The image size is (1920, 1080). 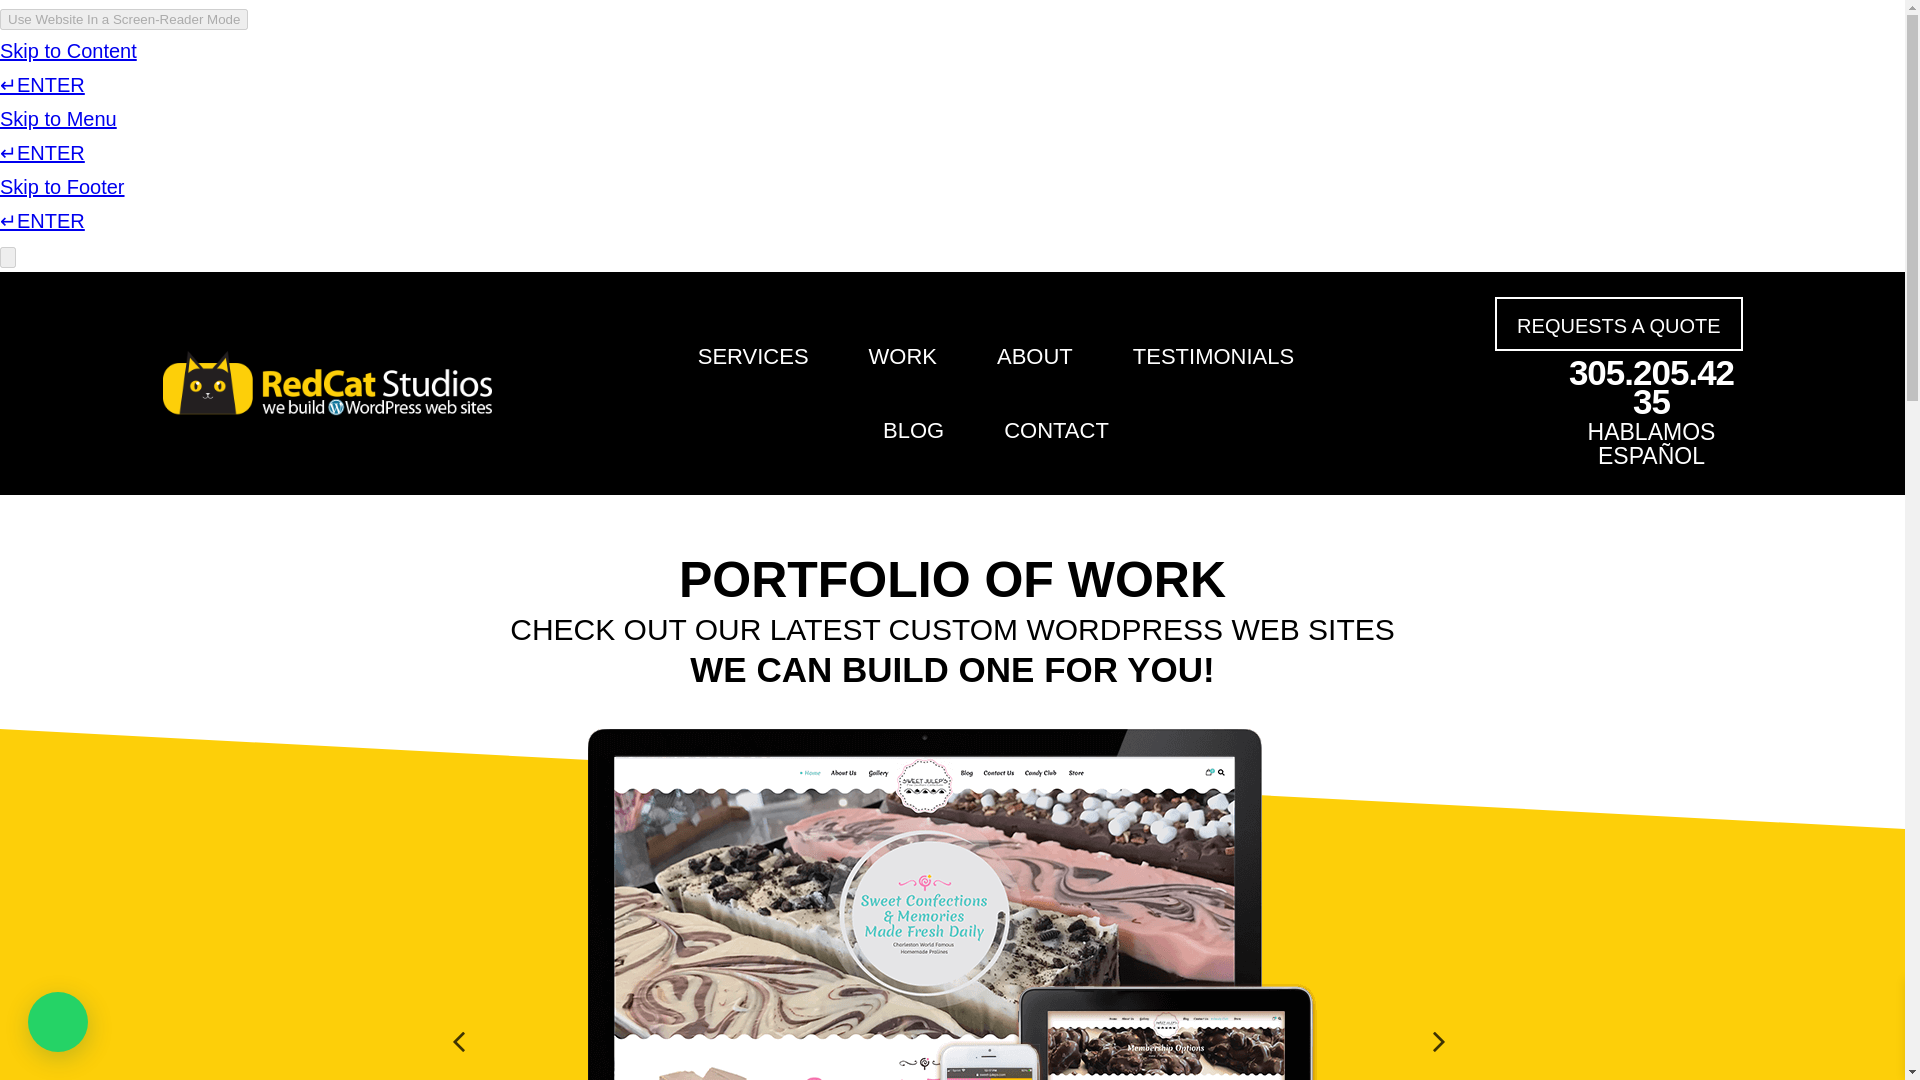 What do you see at coordinates (1213, 357) in the screenshot?
I see `TESTIMONIALS` at bounding box center [1213, 357].